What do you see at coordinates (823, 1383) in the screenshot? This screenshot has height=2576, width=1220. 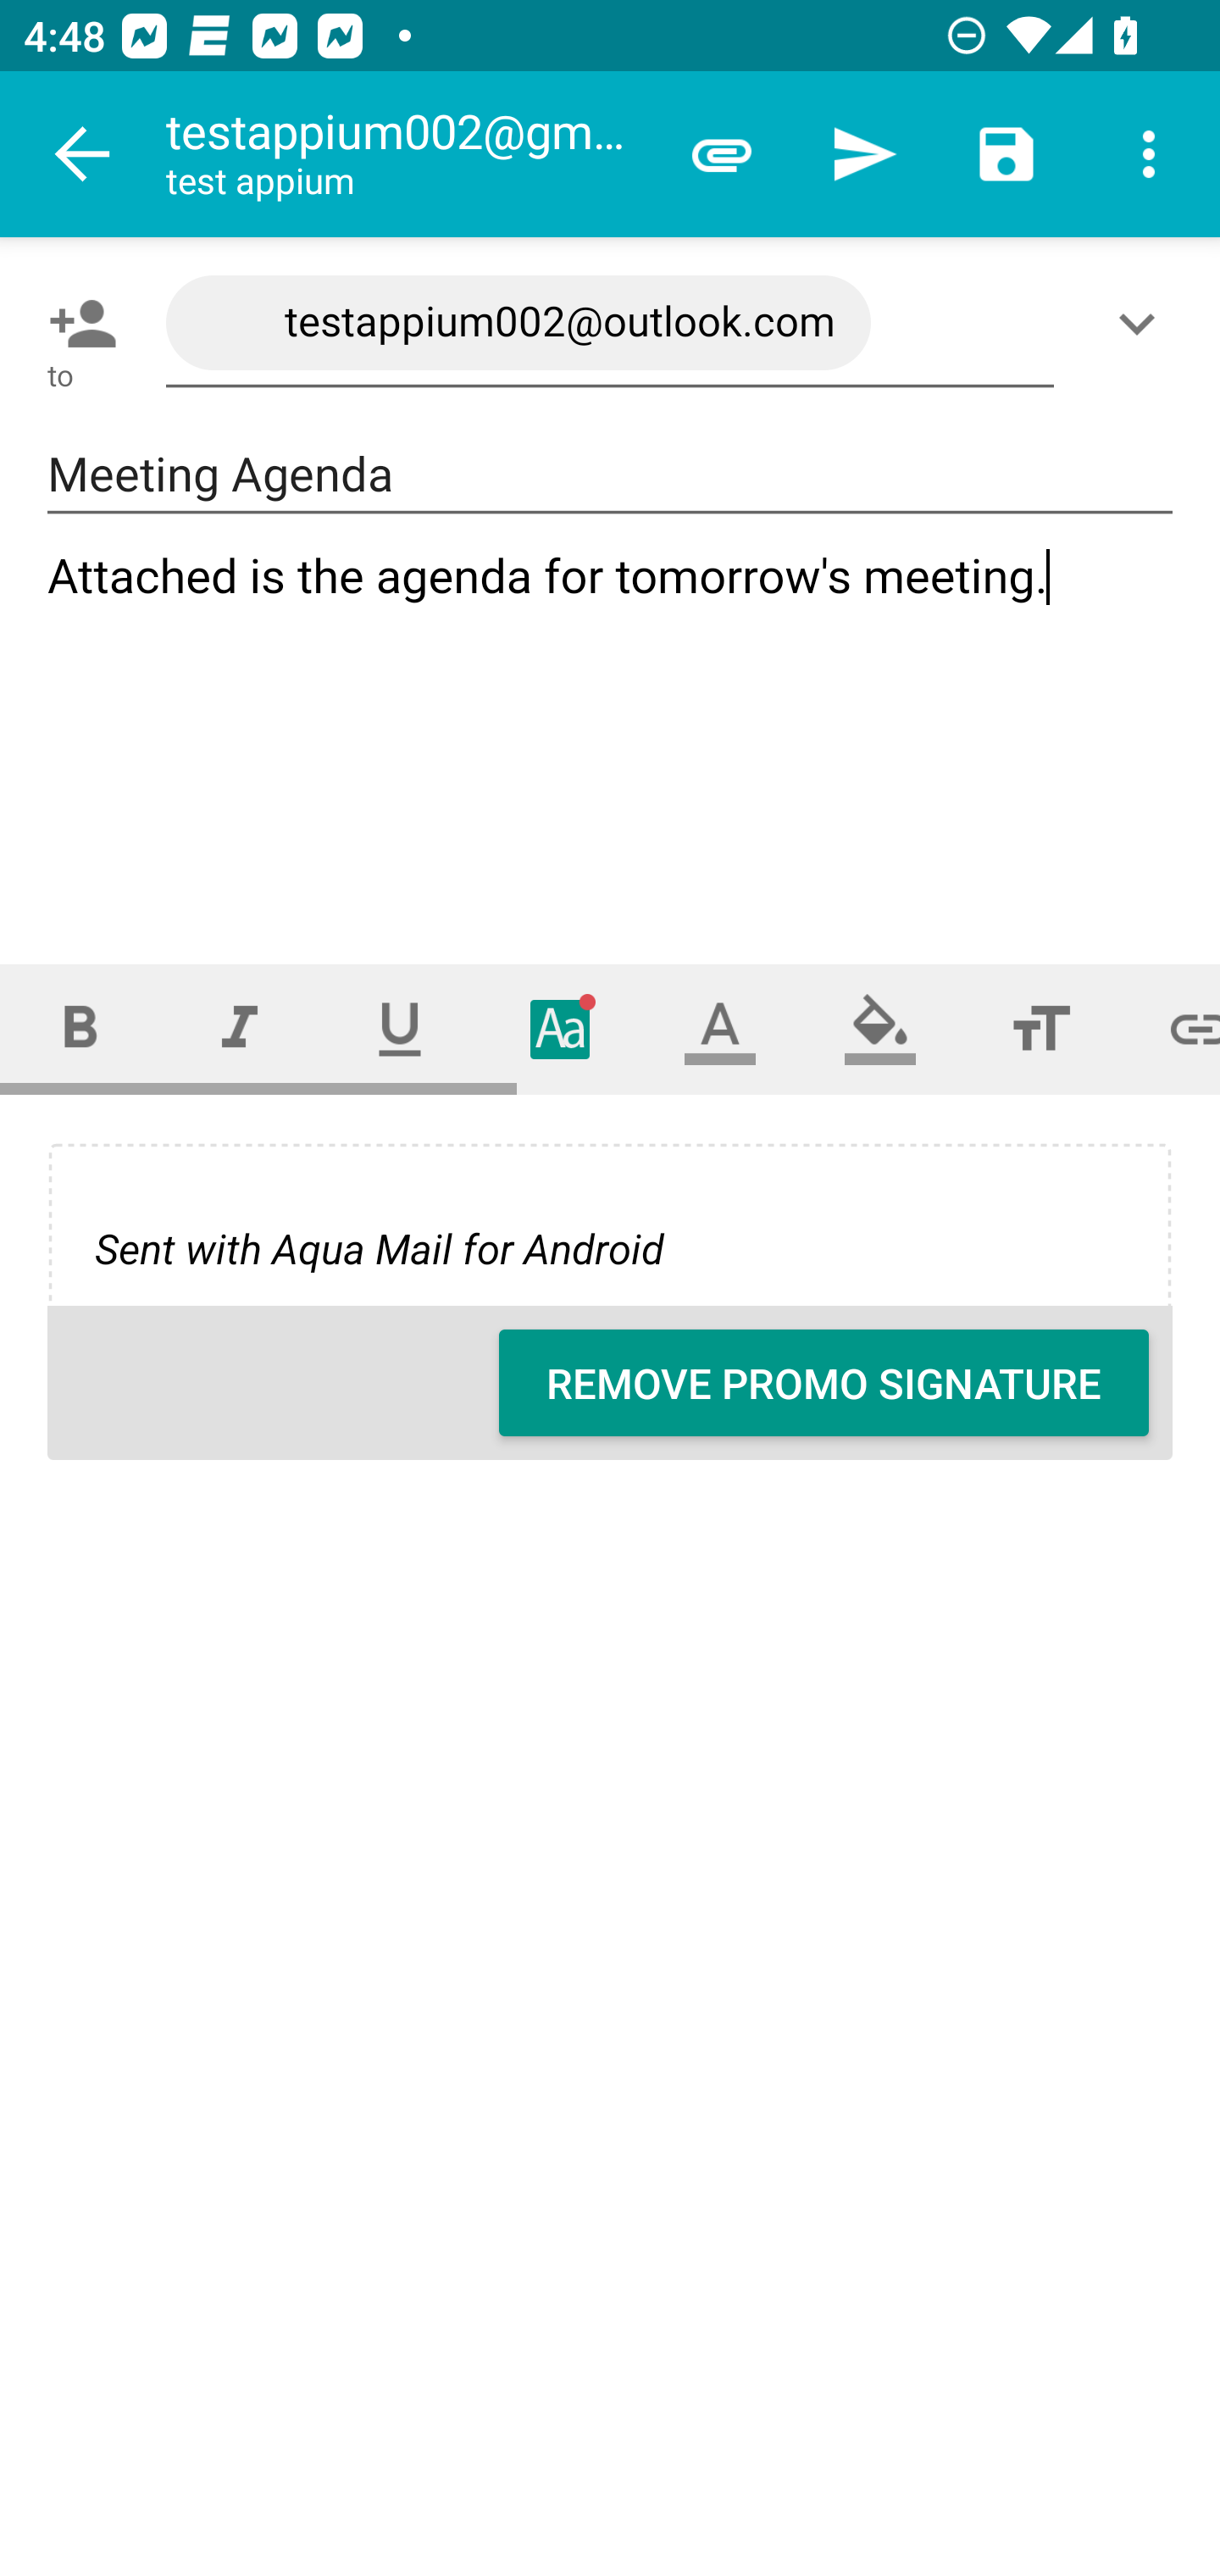 I see `REMOVE PROMO SIGNATURE` at bounding box center [823, 1383].